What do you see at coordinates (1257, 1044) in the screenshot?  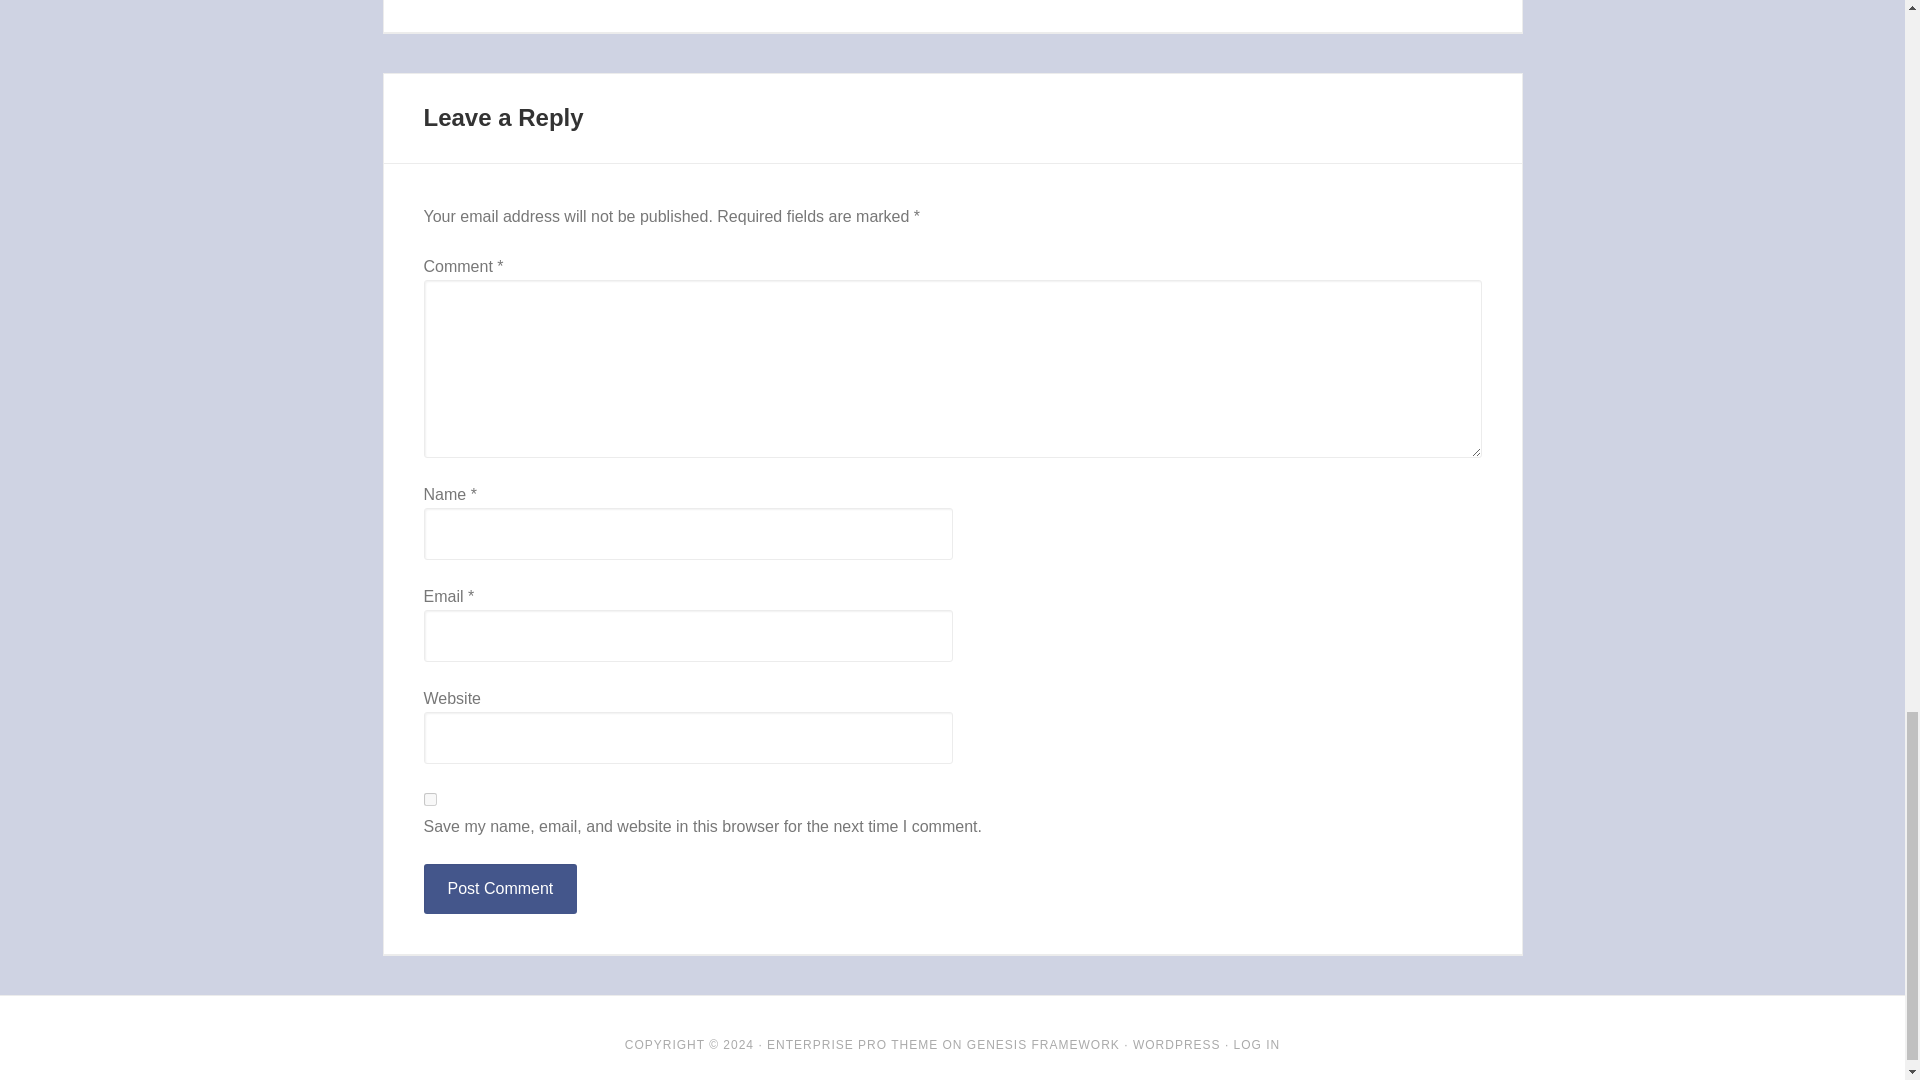 I see `LOG IN` at bounding box center [1257, 1044].